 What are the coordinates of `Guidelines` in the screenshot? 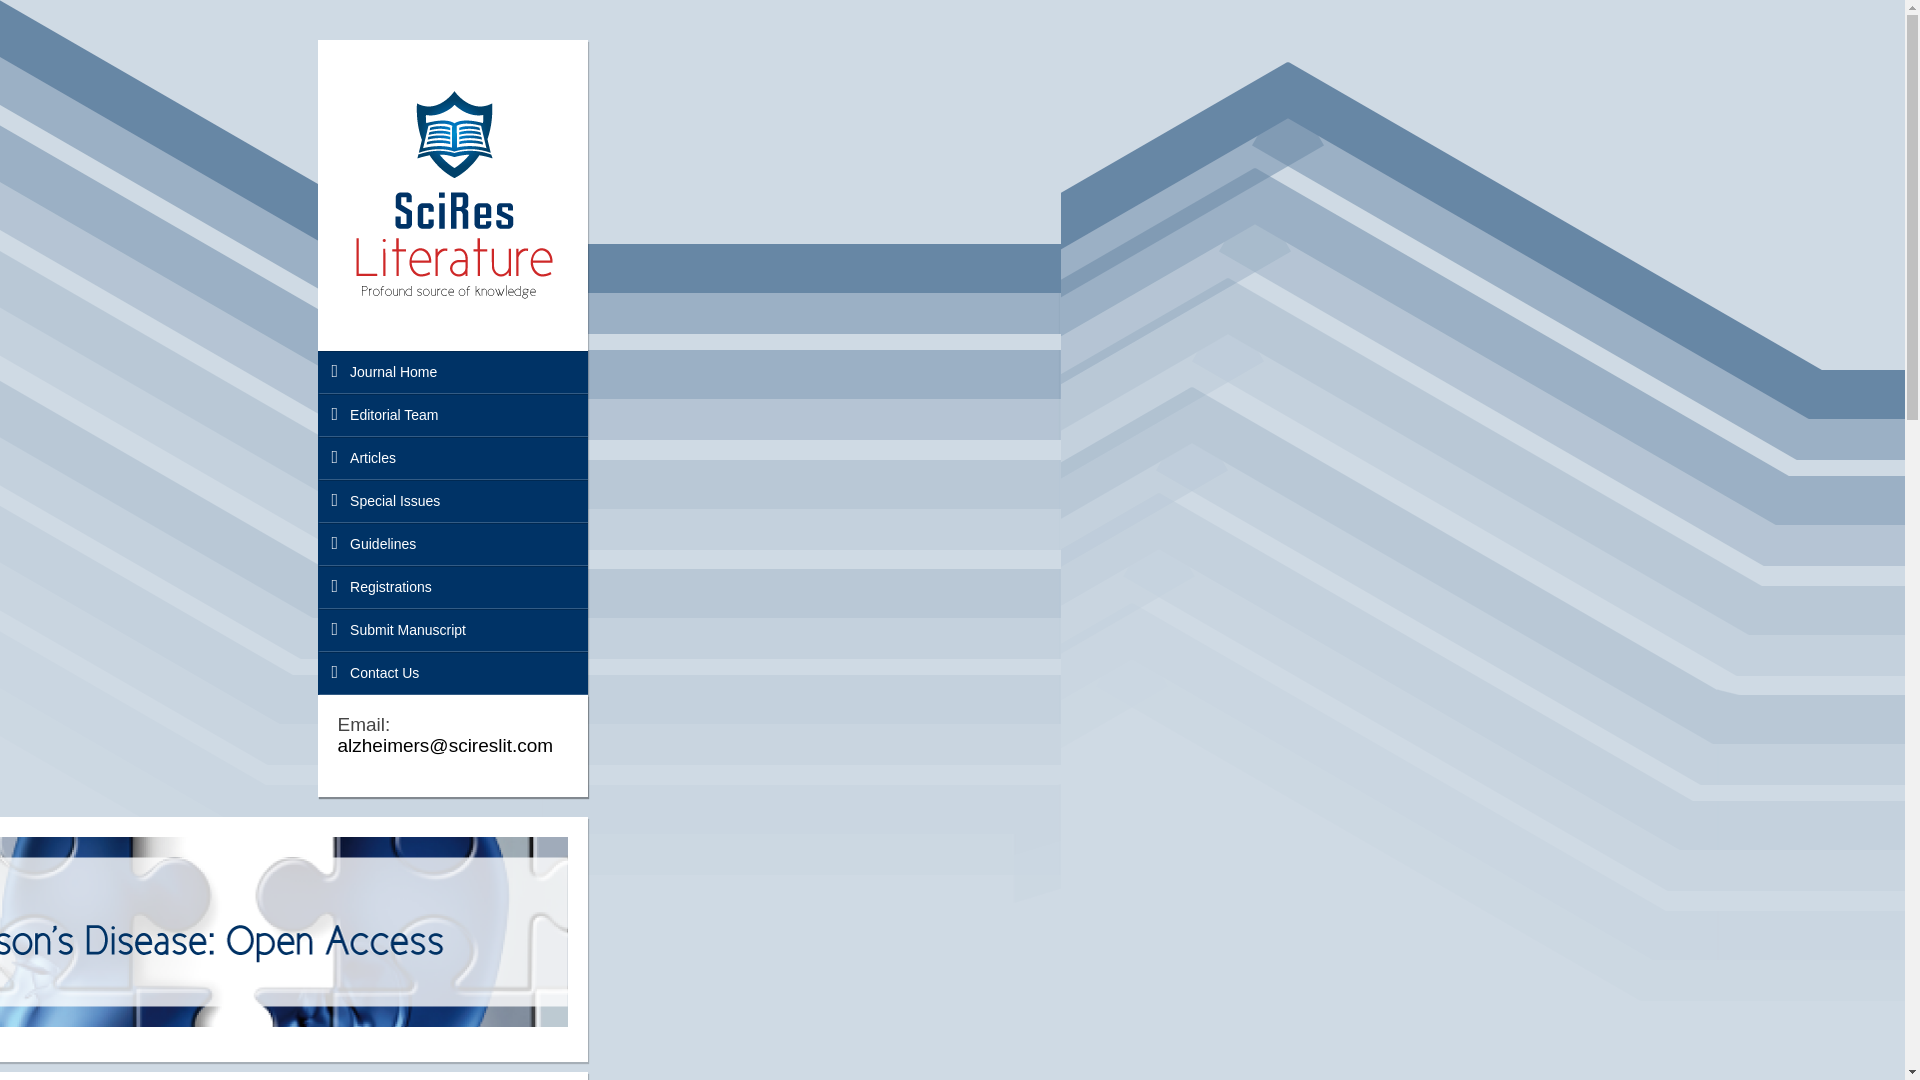 It's located at (452, 544).